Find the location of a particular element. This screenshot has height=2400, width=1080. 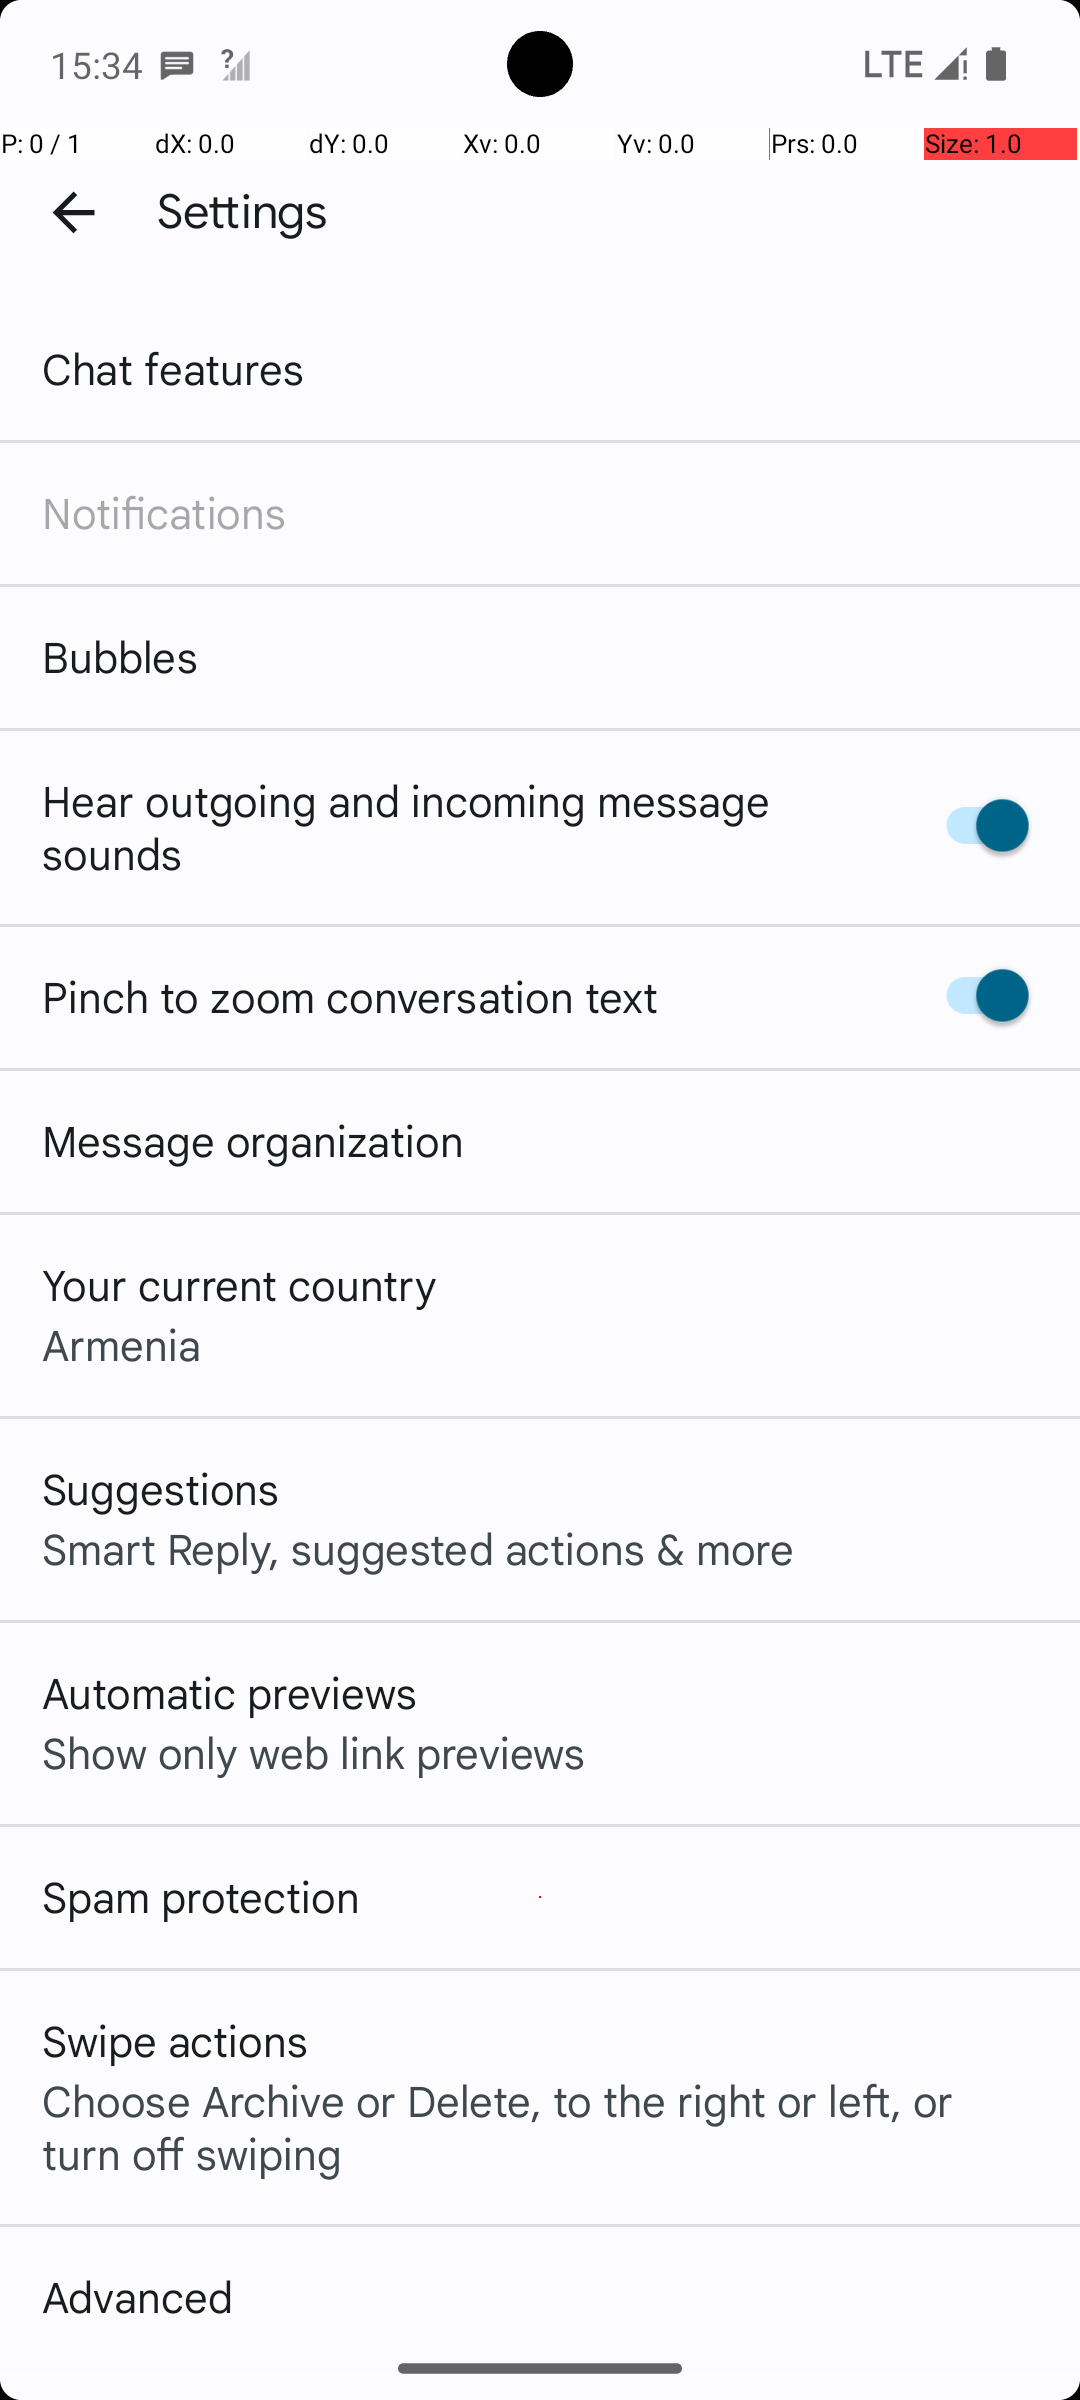

Armenia is located at coordinates (122, 1344).